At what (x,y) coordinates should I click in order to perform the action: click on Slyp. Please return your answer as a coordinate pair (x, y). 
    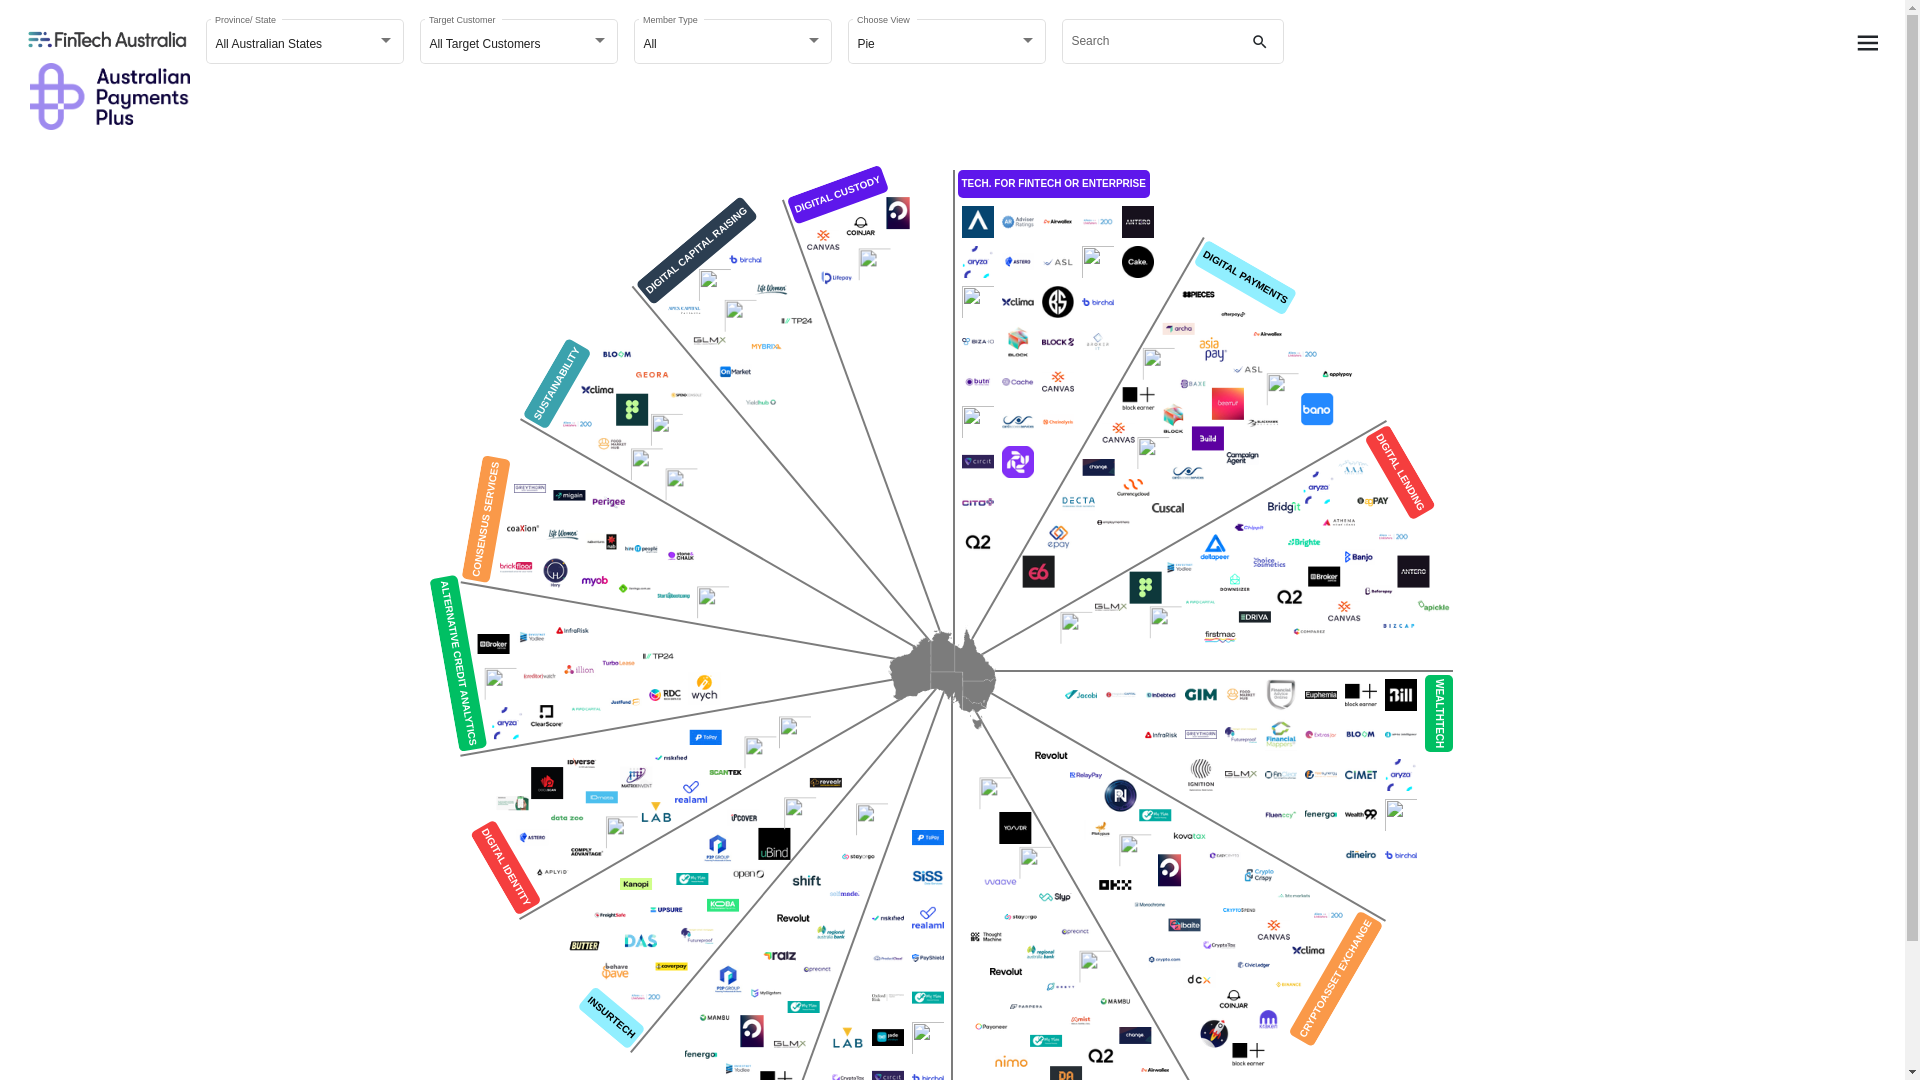
    Looking at the image, I should click on (1055, 897).